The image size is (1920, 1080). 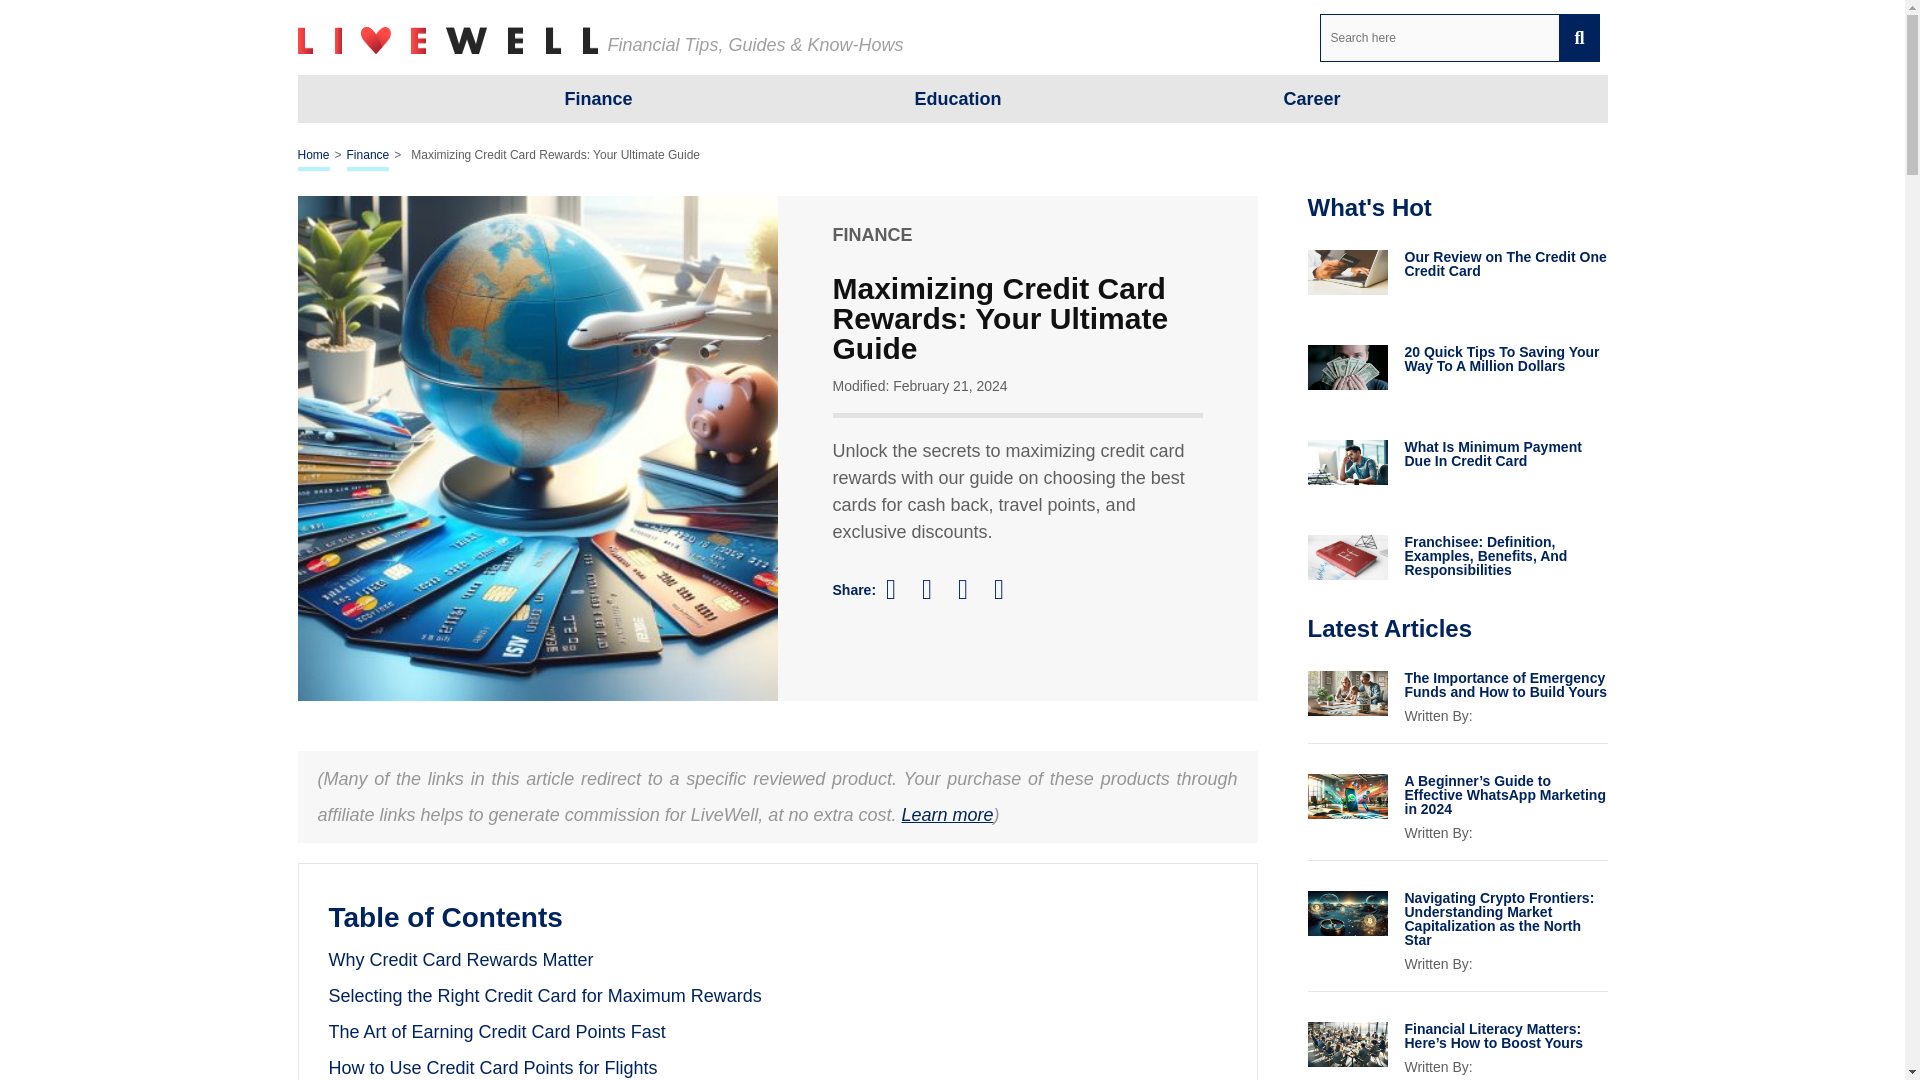 What do you see at coordinates (899, 588) in the screenshot?
I see `Share on Facebook` at bounding box center [899, 588].